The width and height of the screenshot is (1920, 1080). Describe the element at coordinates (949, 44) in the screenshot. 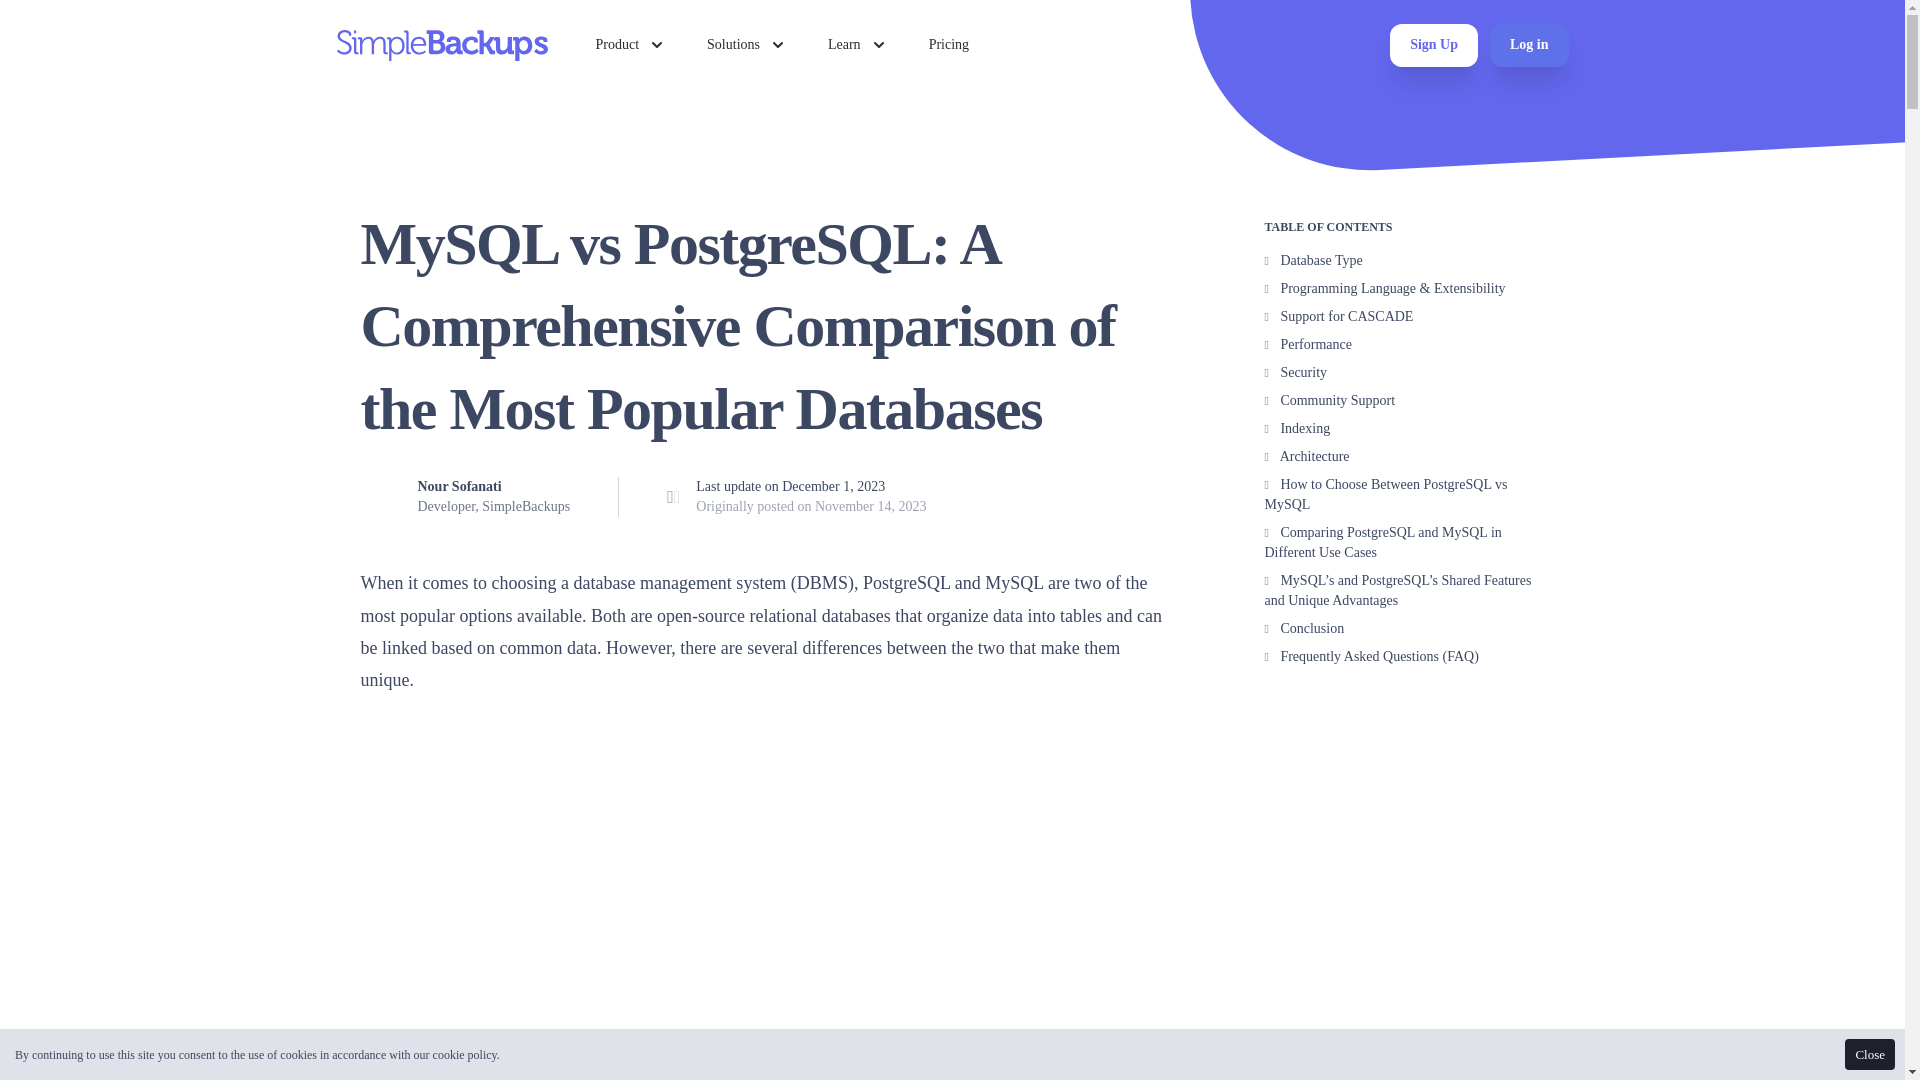

I see `Pricing` at that location.